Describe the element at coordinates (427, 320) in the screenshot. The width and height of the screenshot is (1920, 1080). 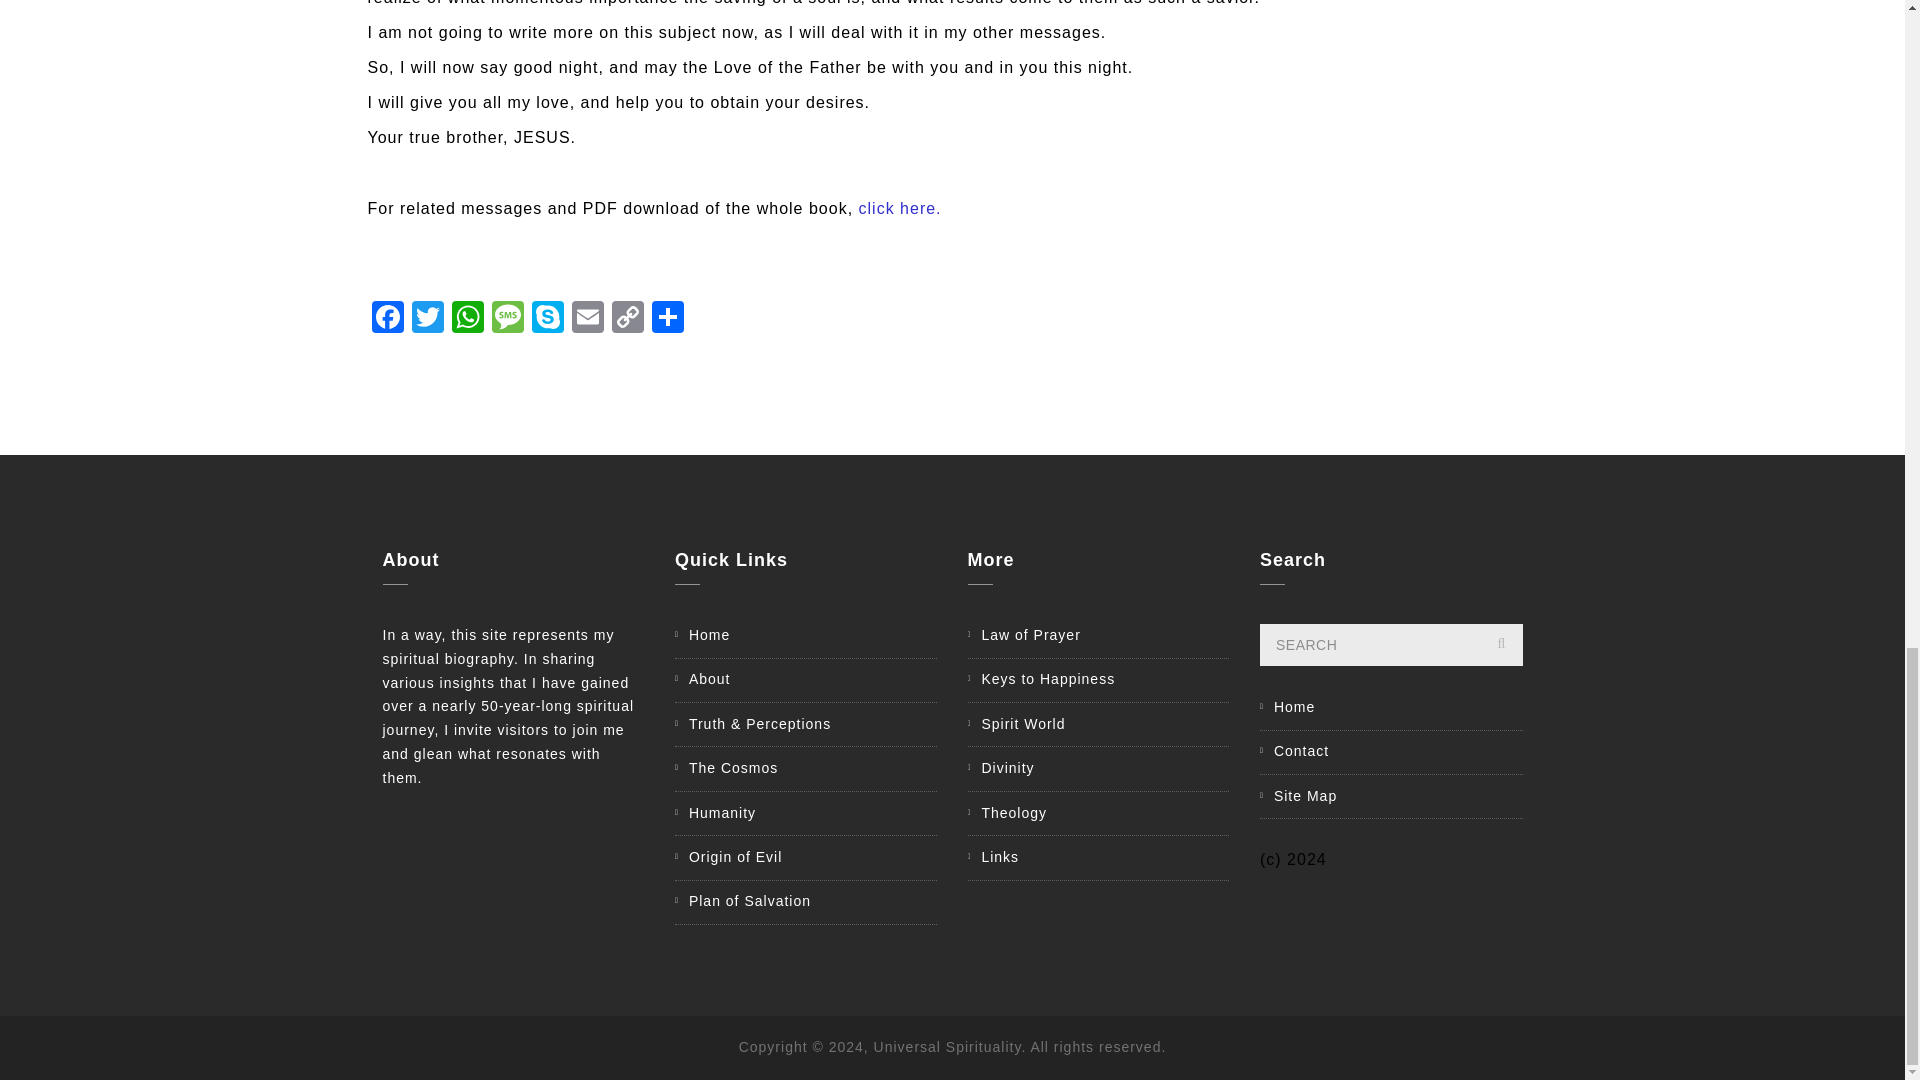
I see `Twitter` at that location.